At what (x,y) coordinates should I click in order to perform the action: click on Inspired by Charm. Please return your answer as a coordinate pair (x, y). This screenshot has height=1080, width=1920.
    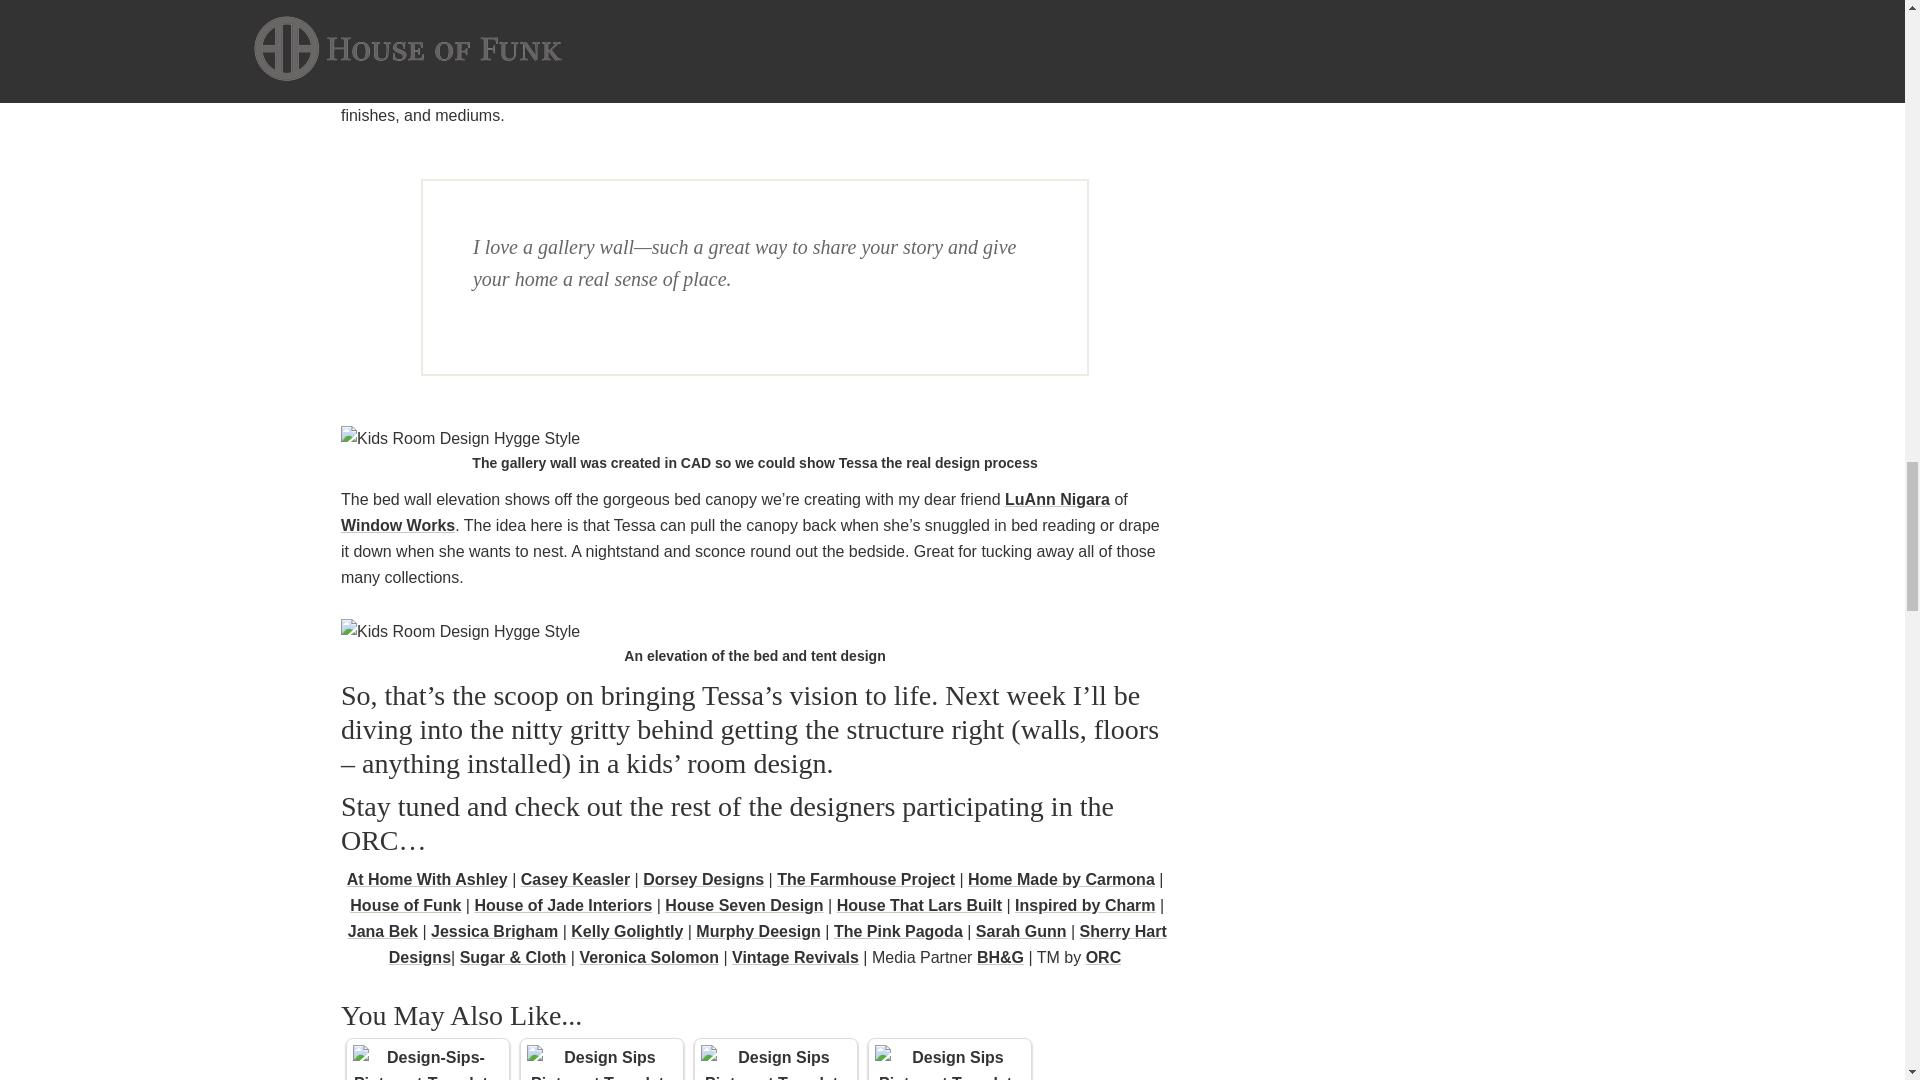
    Looking at the image, I should click on (1085, 905).